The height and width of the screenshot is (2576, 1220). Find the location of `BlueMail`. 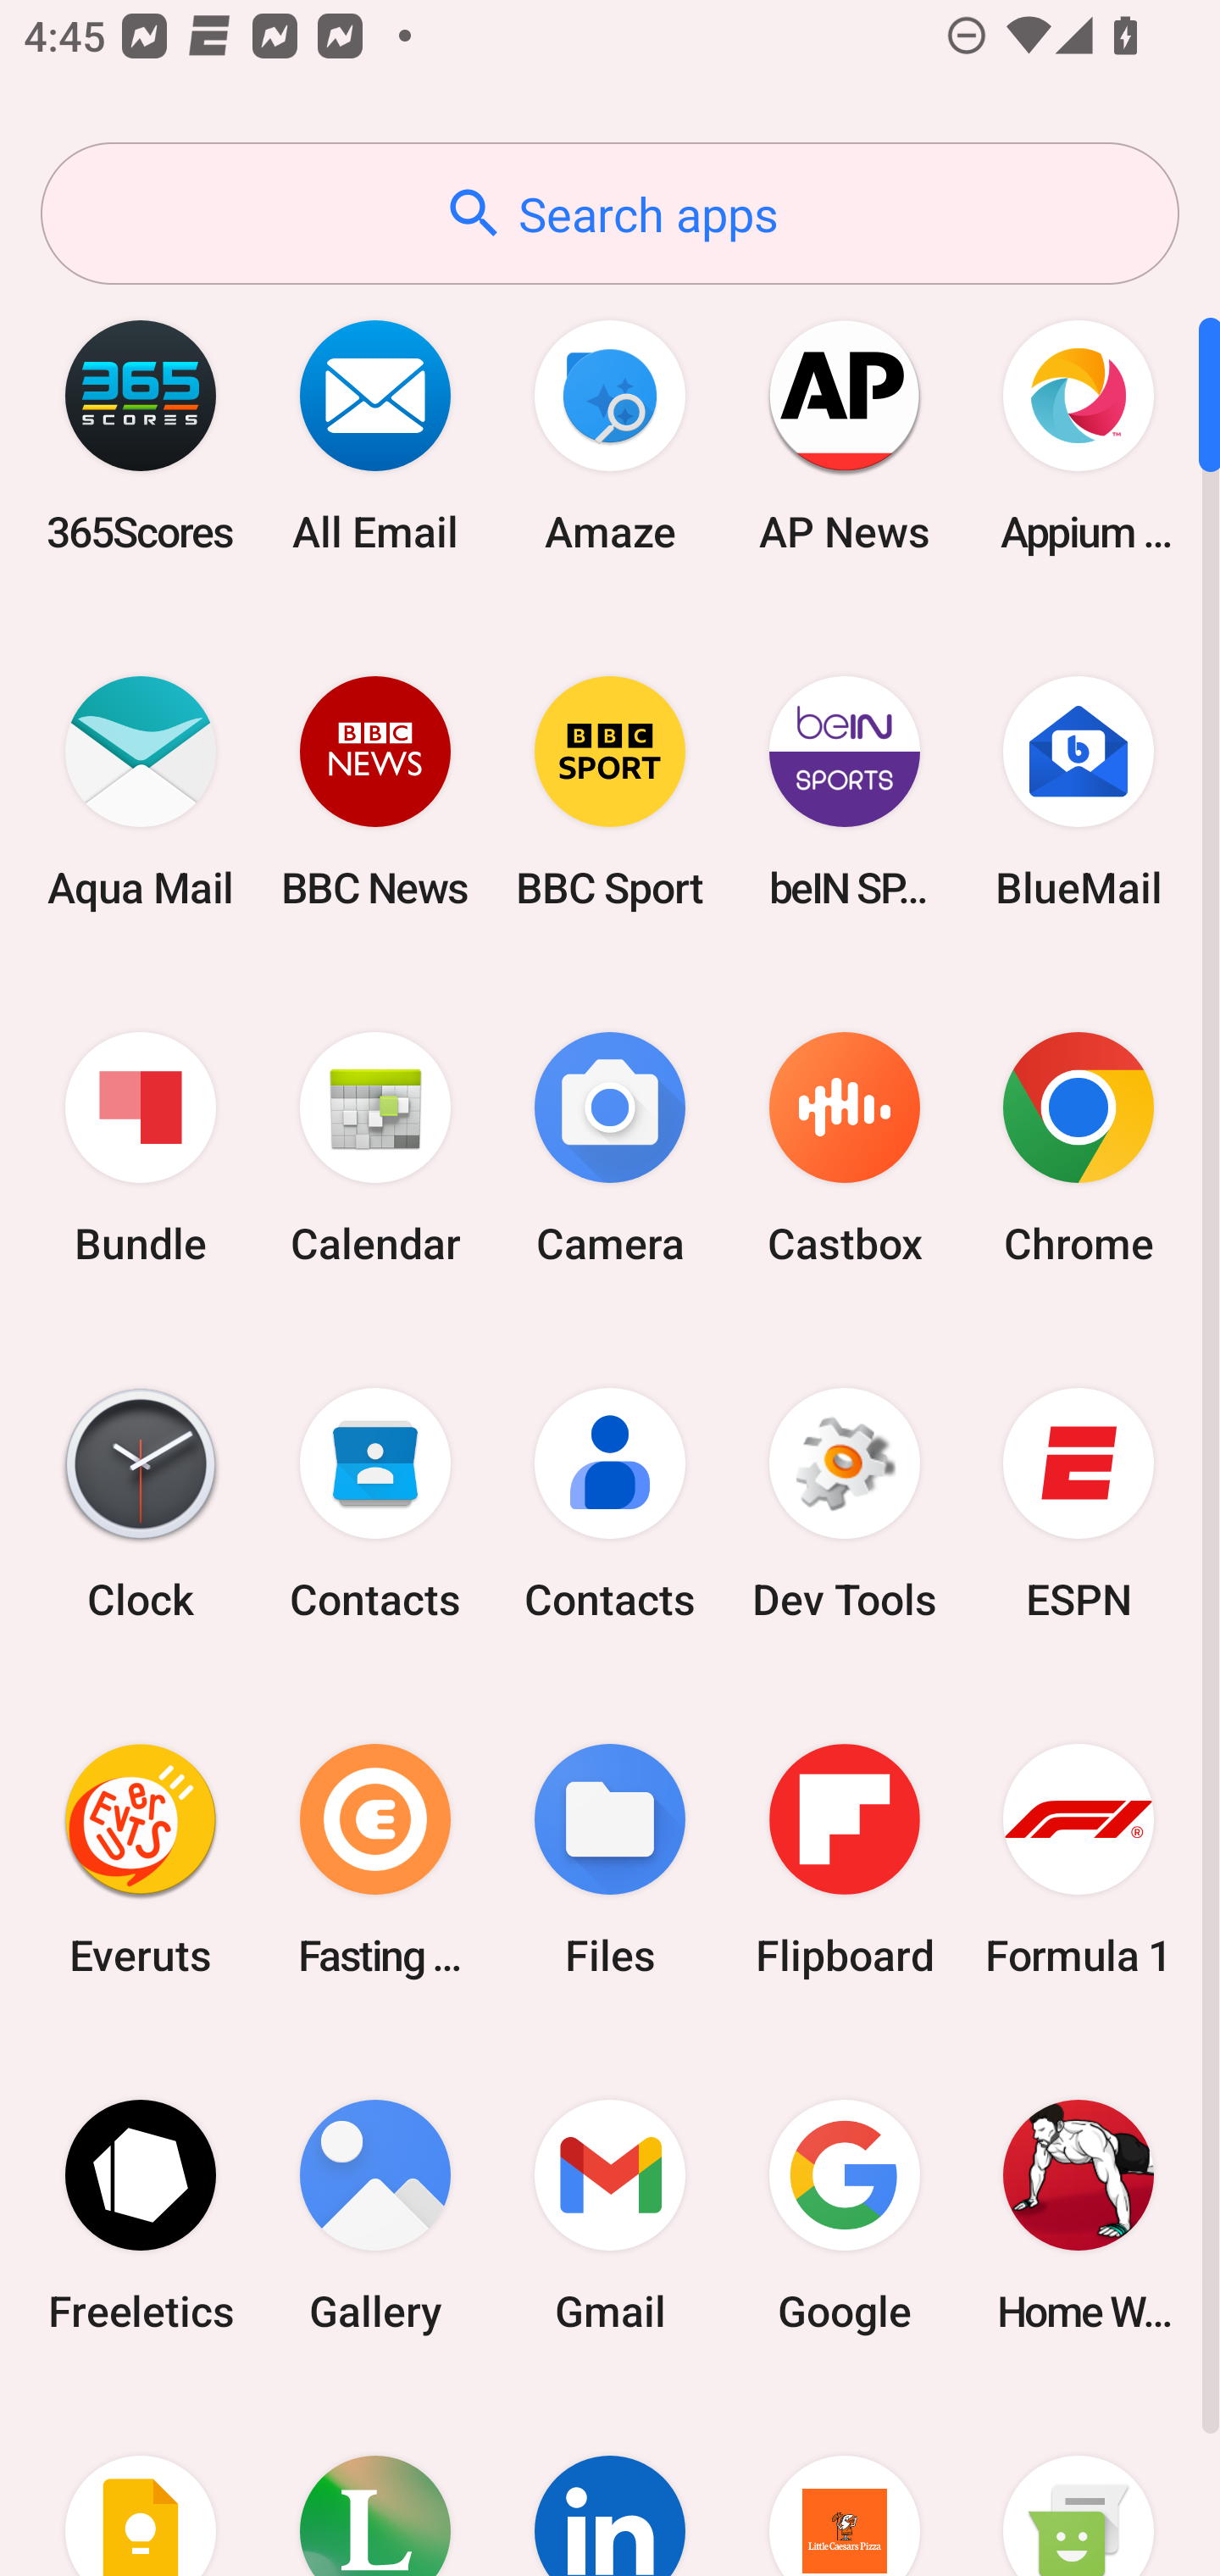

BlueMail is located at coordinates (1079, 791).